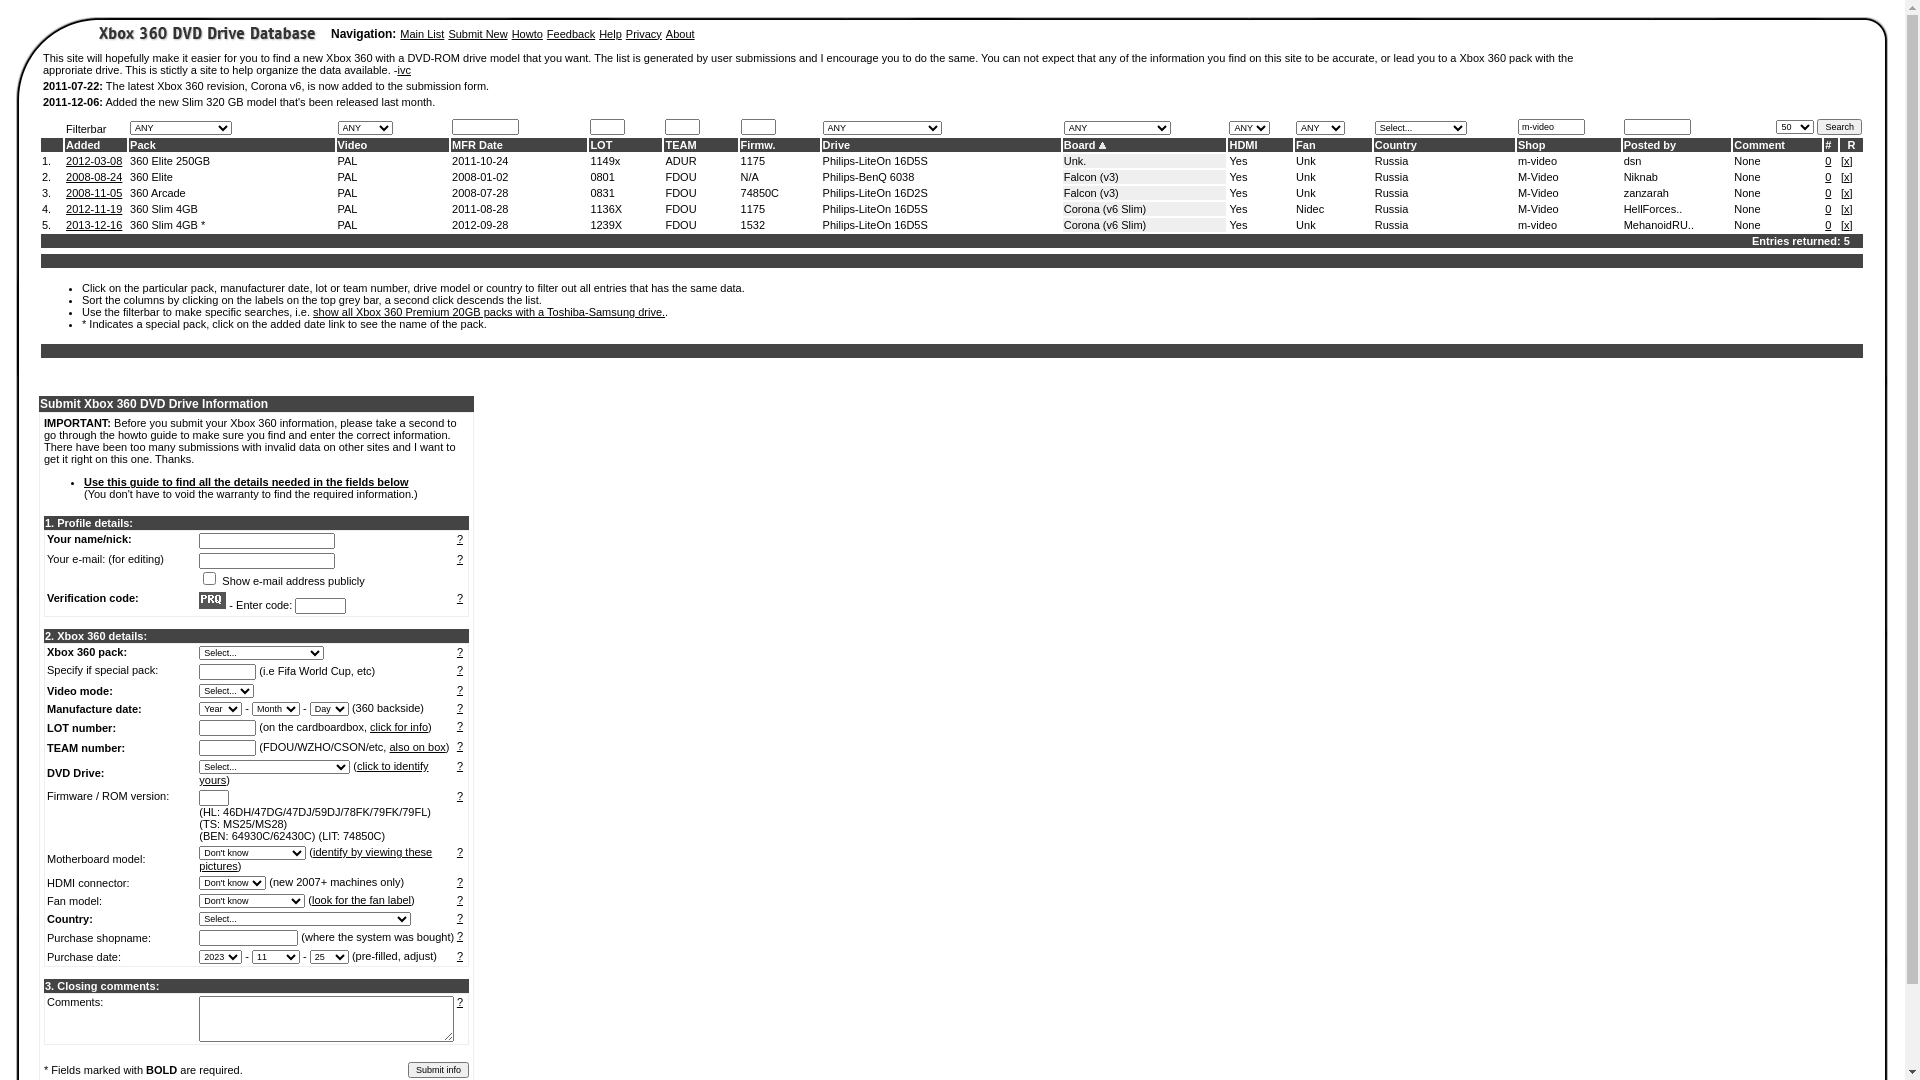  I want to click on ?, so click(460, 796).